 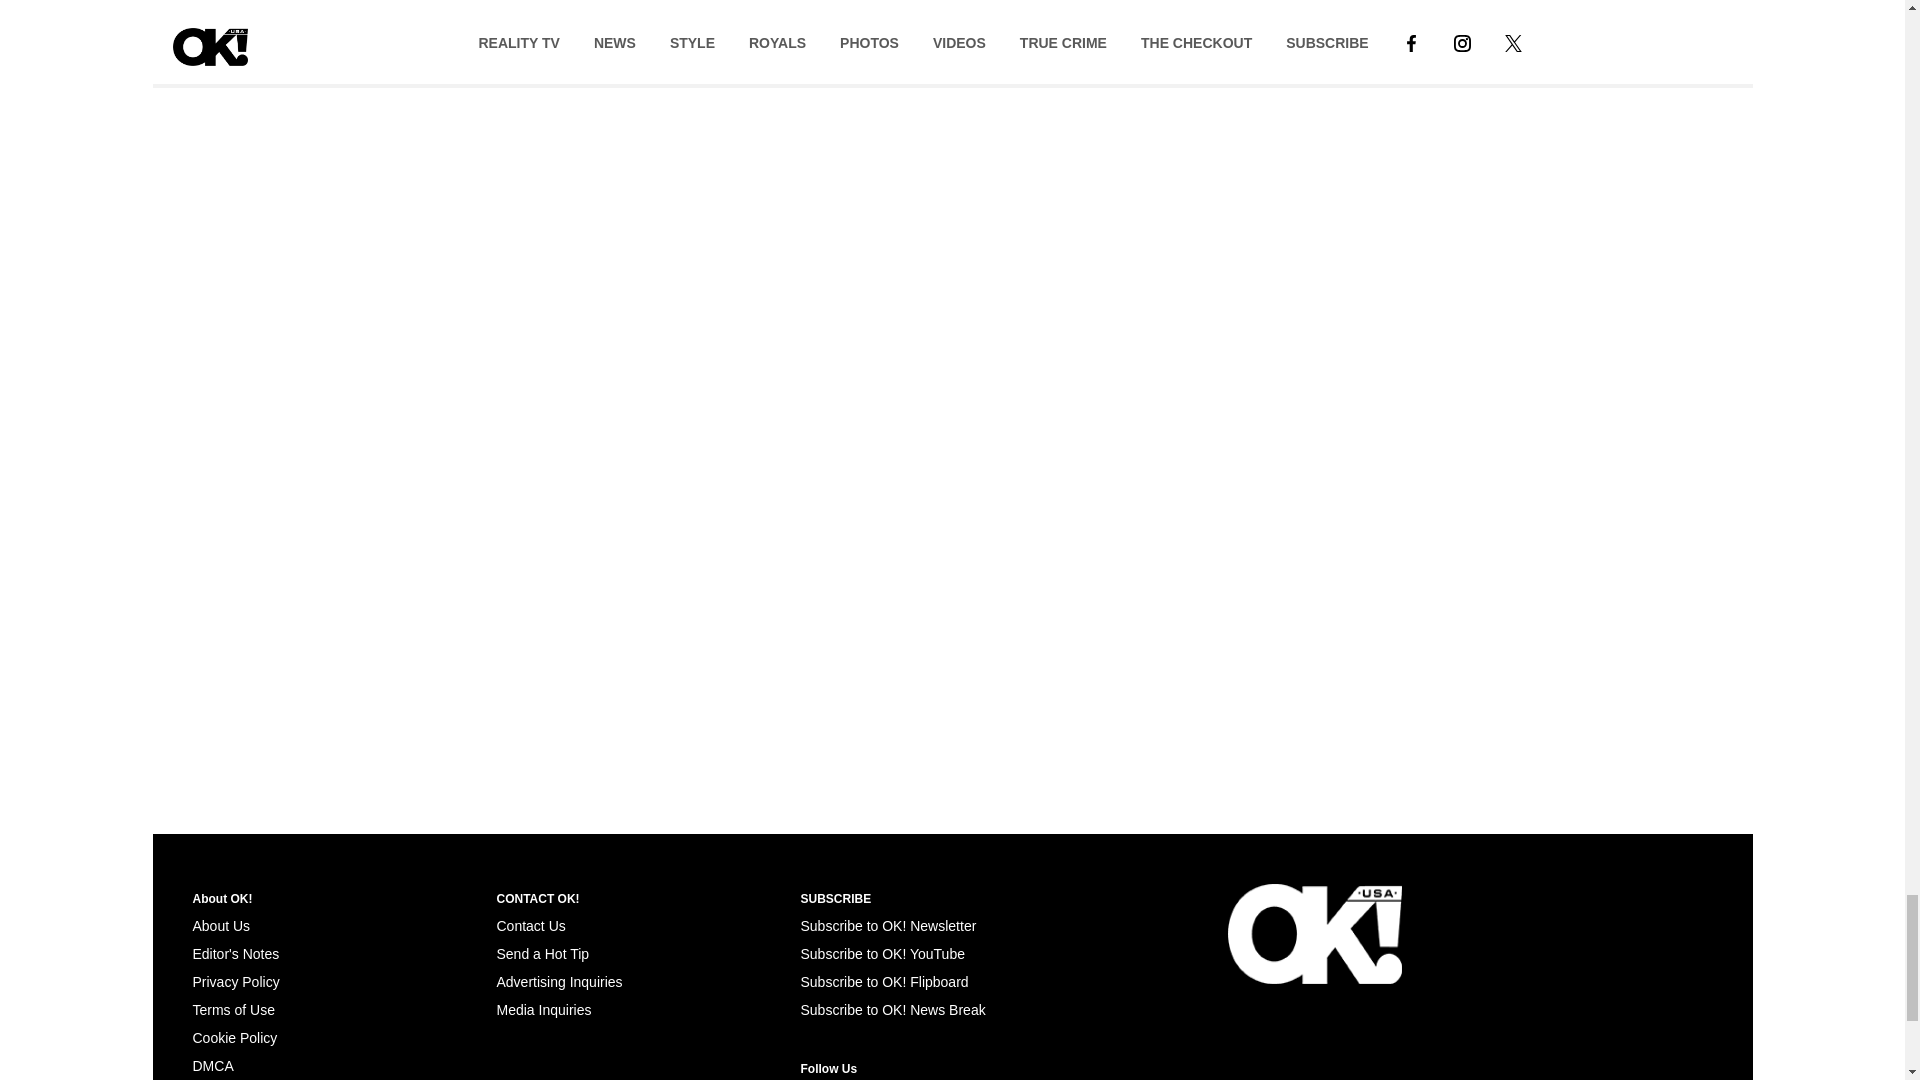 What do you see at coordinates (233, 1010) in the screenshot?
I see `Terms of Use` at bounding box center [233, 1010].